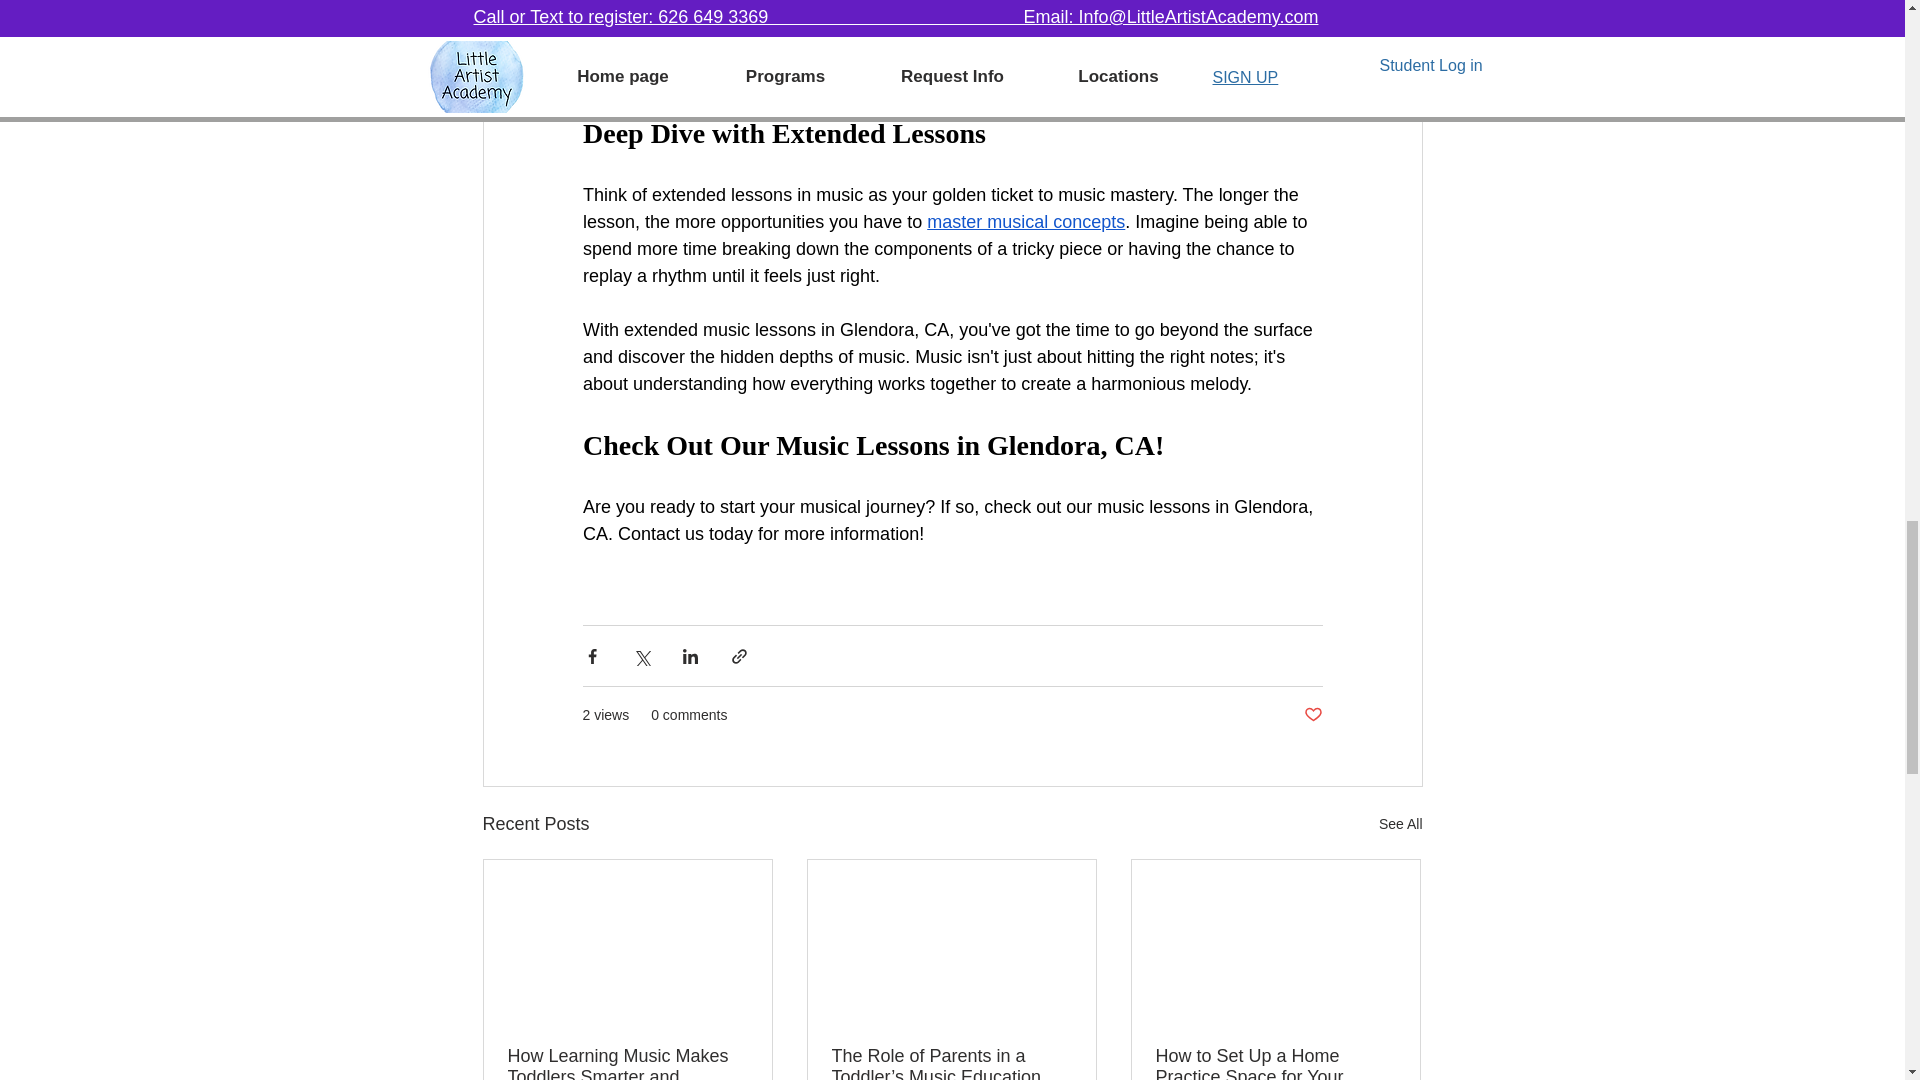 This screenshot has height=1080, width=1920. What do you see at coordinates (1312, 715) in the screenshot?
I see `Post not marked as liked` at bounding box center [1312, 715].